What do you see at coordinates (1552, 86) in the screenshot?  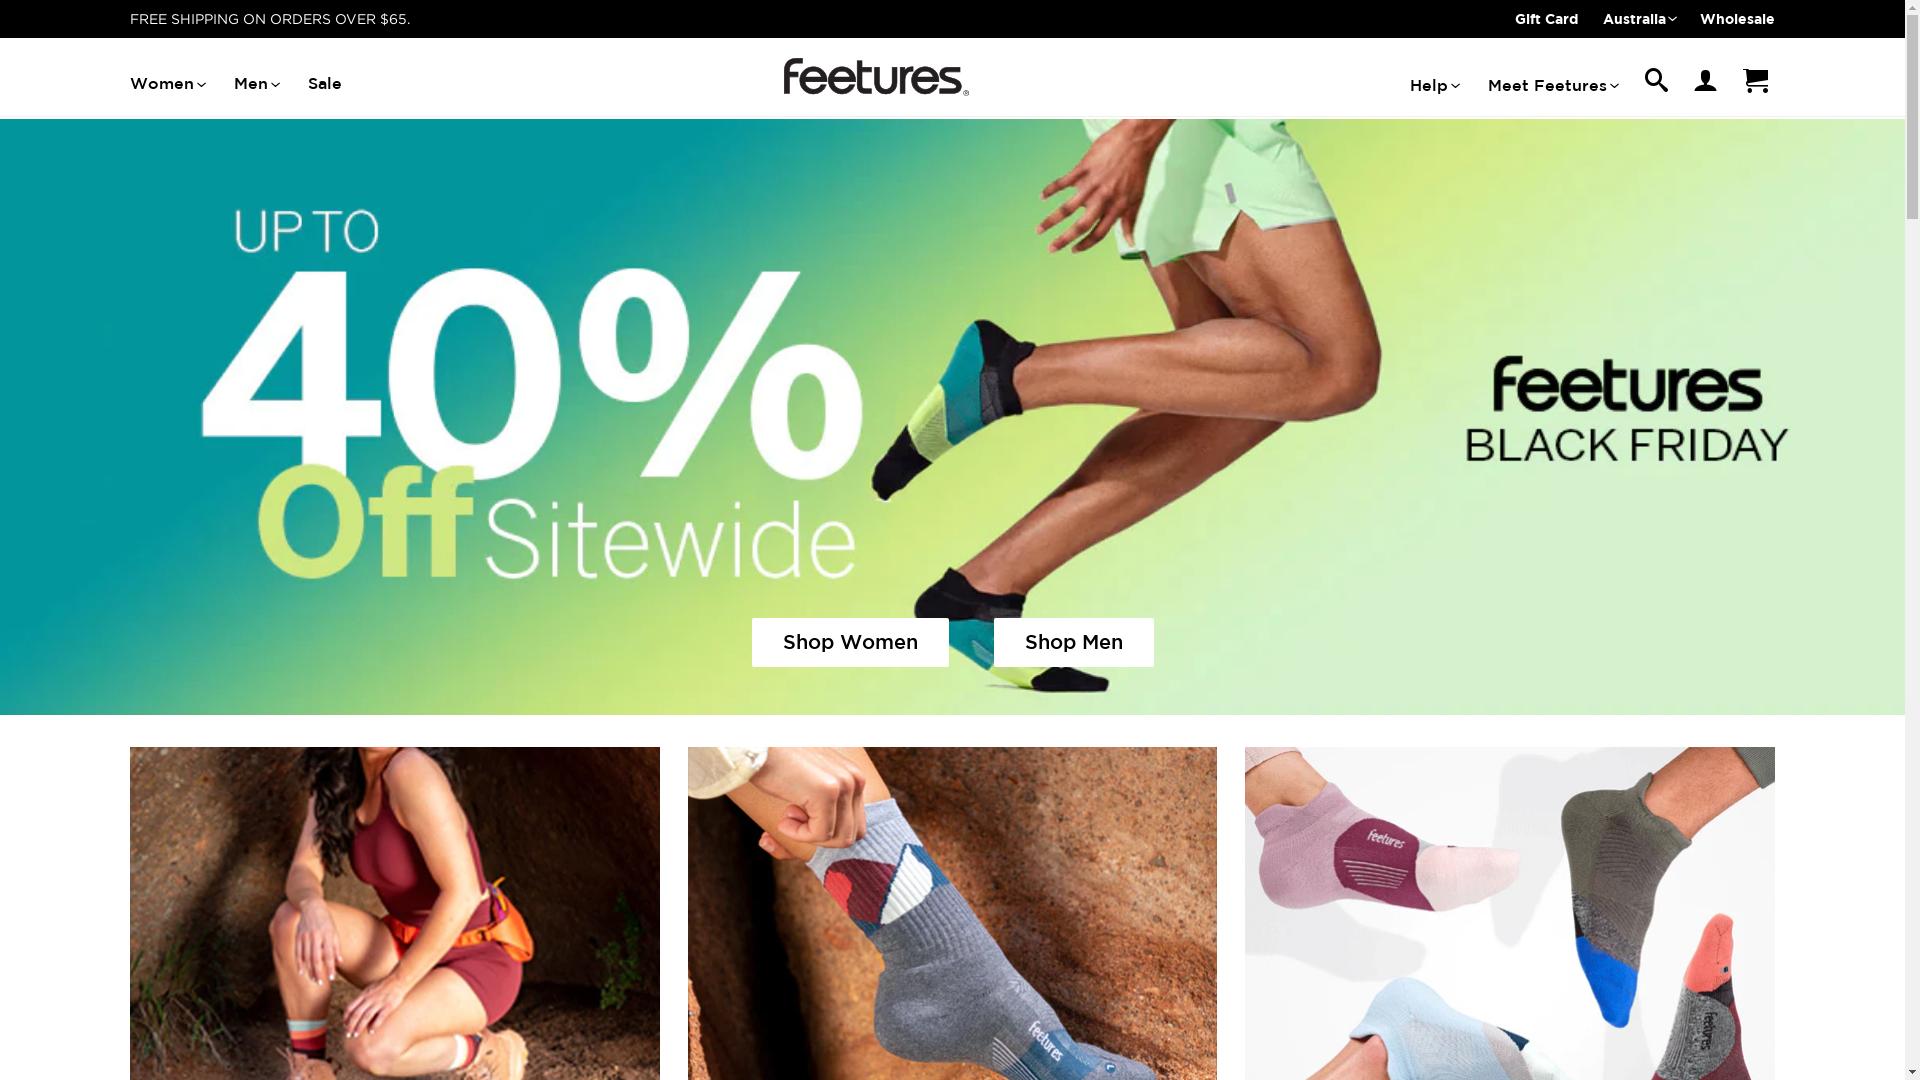 I see `Meet Feetures` at bounding box center [1552, 86].